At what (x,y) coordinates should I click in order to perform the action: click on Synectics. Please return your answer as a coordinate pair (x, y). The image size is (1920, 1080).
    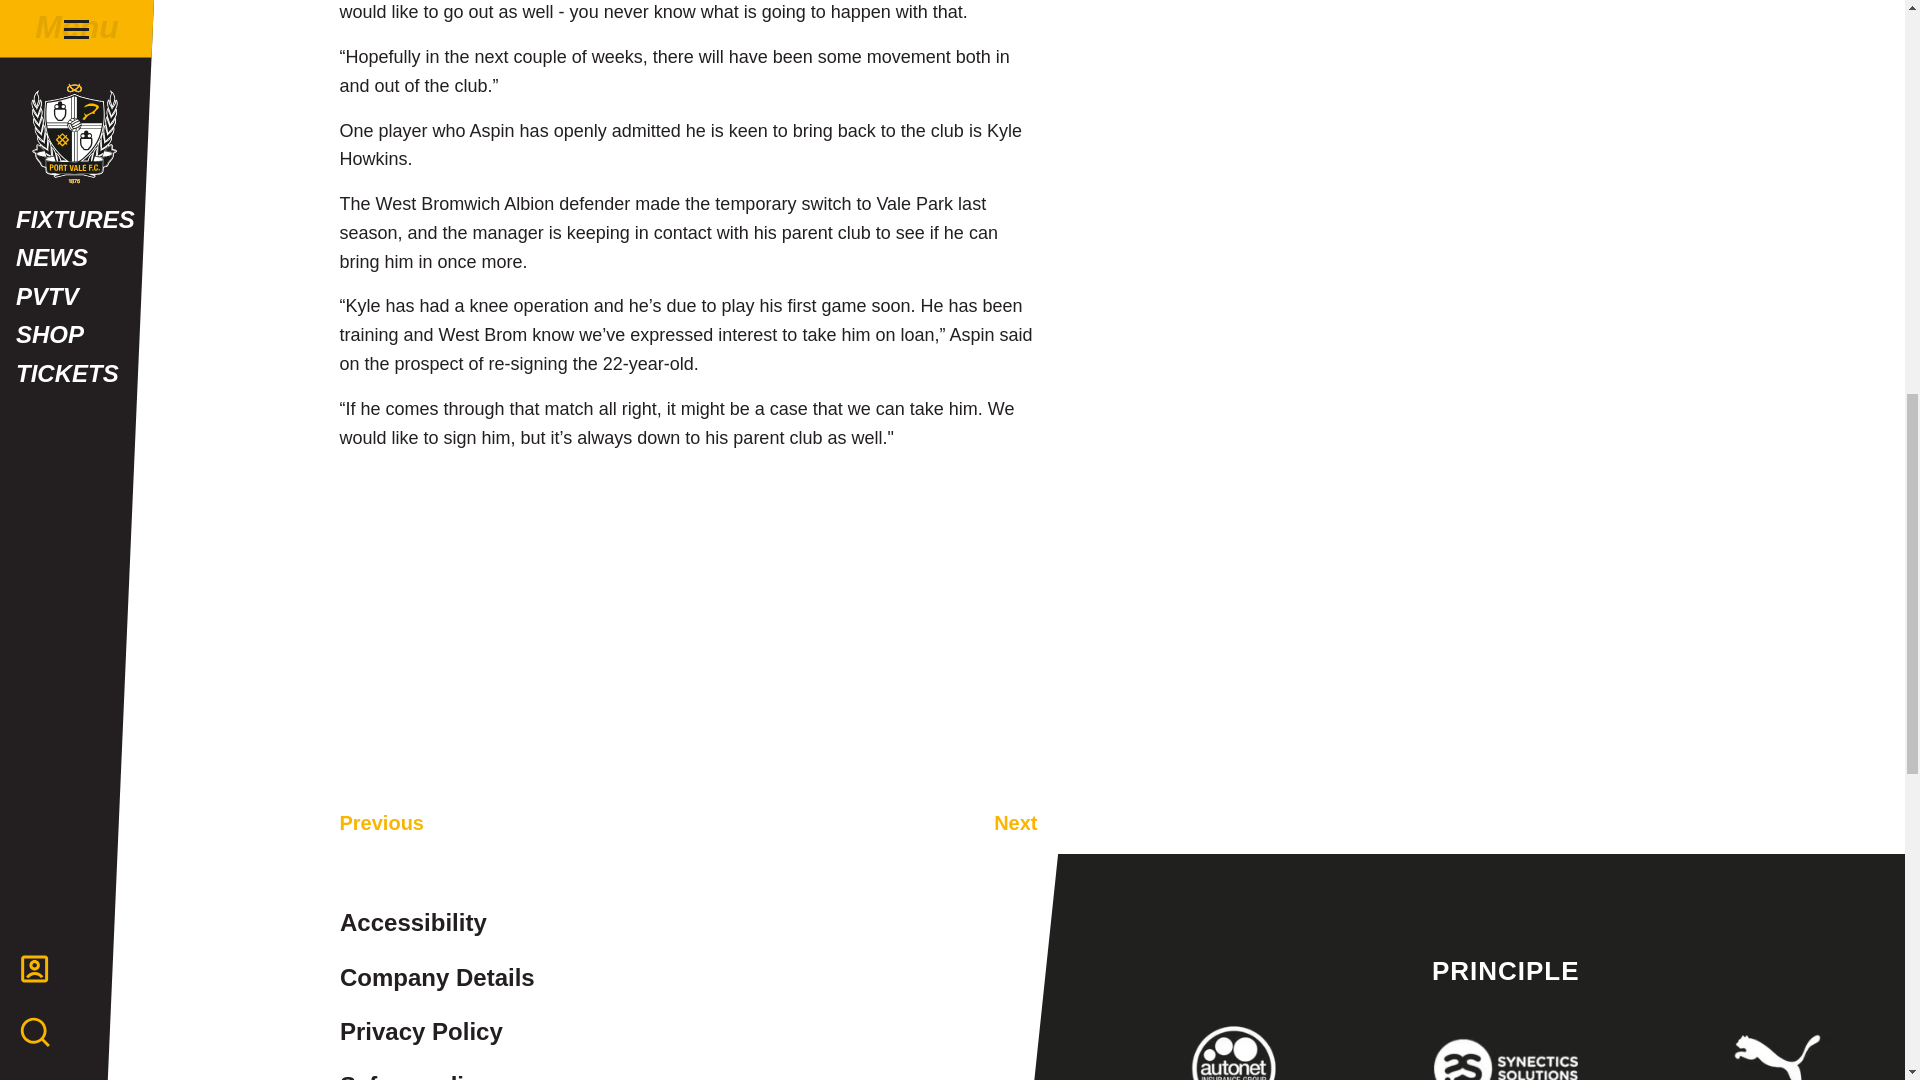
    Looking at the image, I should click on (1505, 1048).